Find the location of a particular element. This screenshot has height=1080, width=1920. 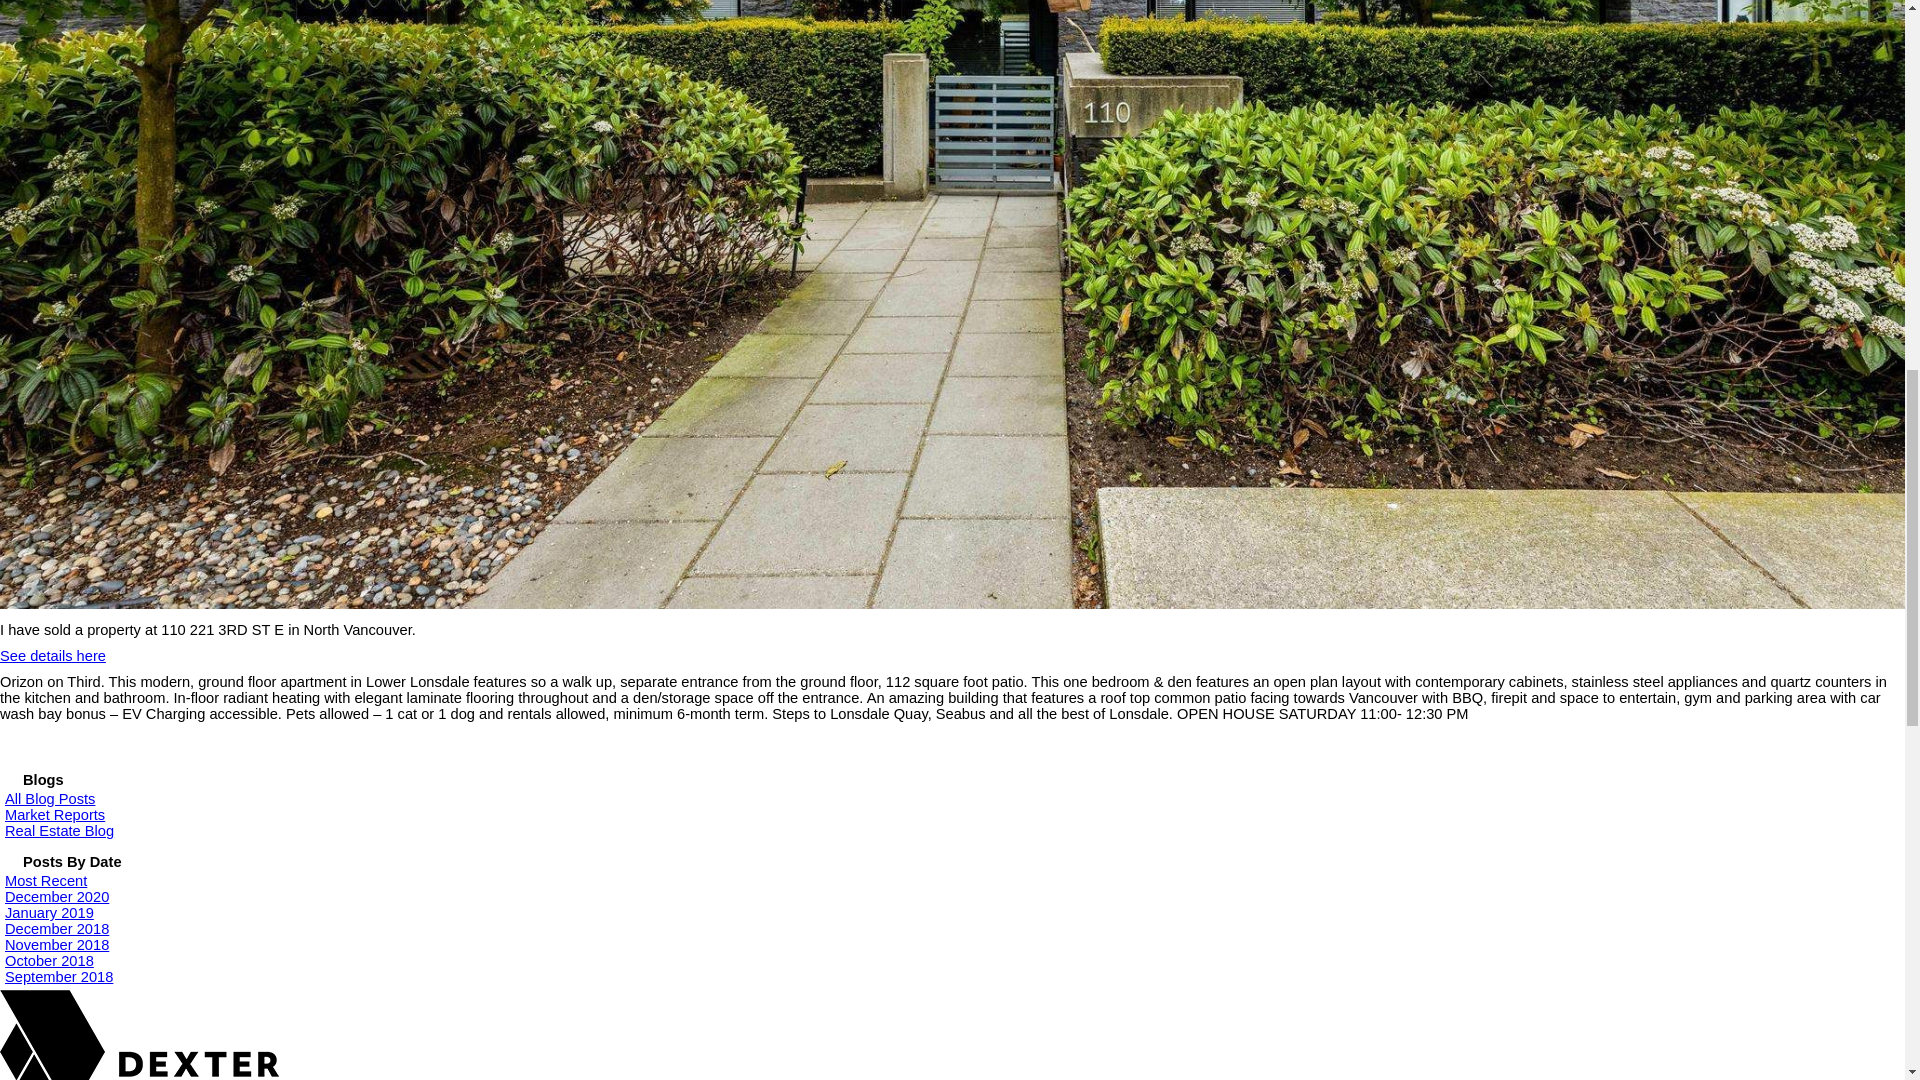

All Blog Posts is located at coordinates (50, 798).